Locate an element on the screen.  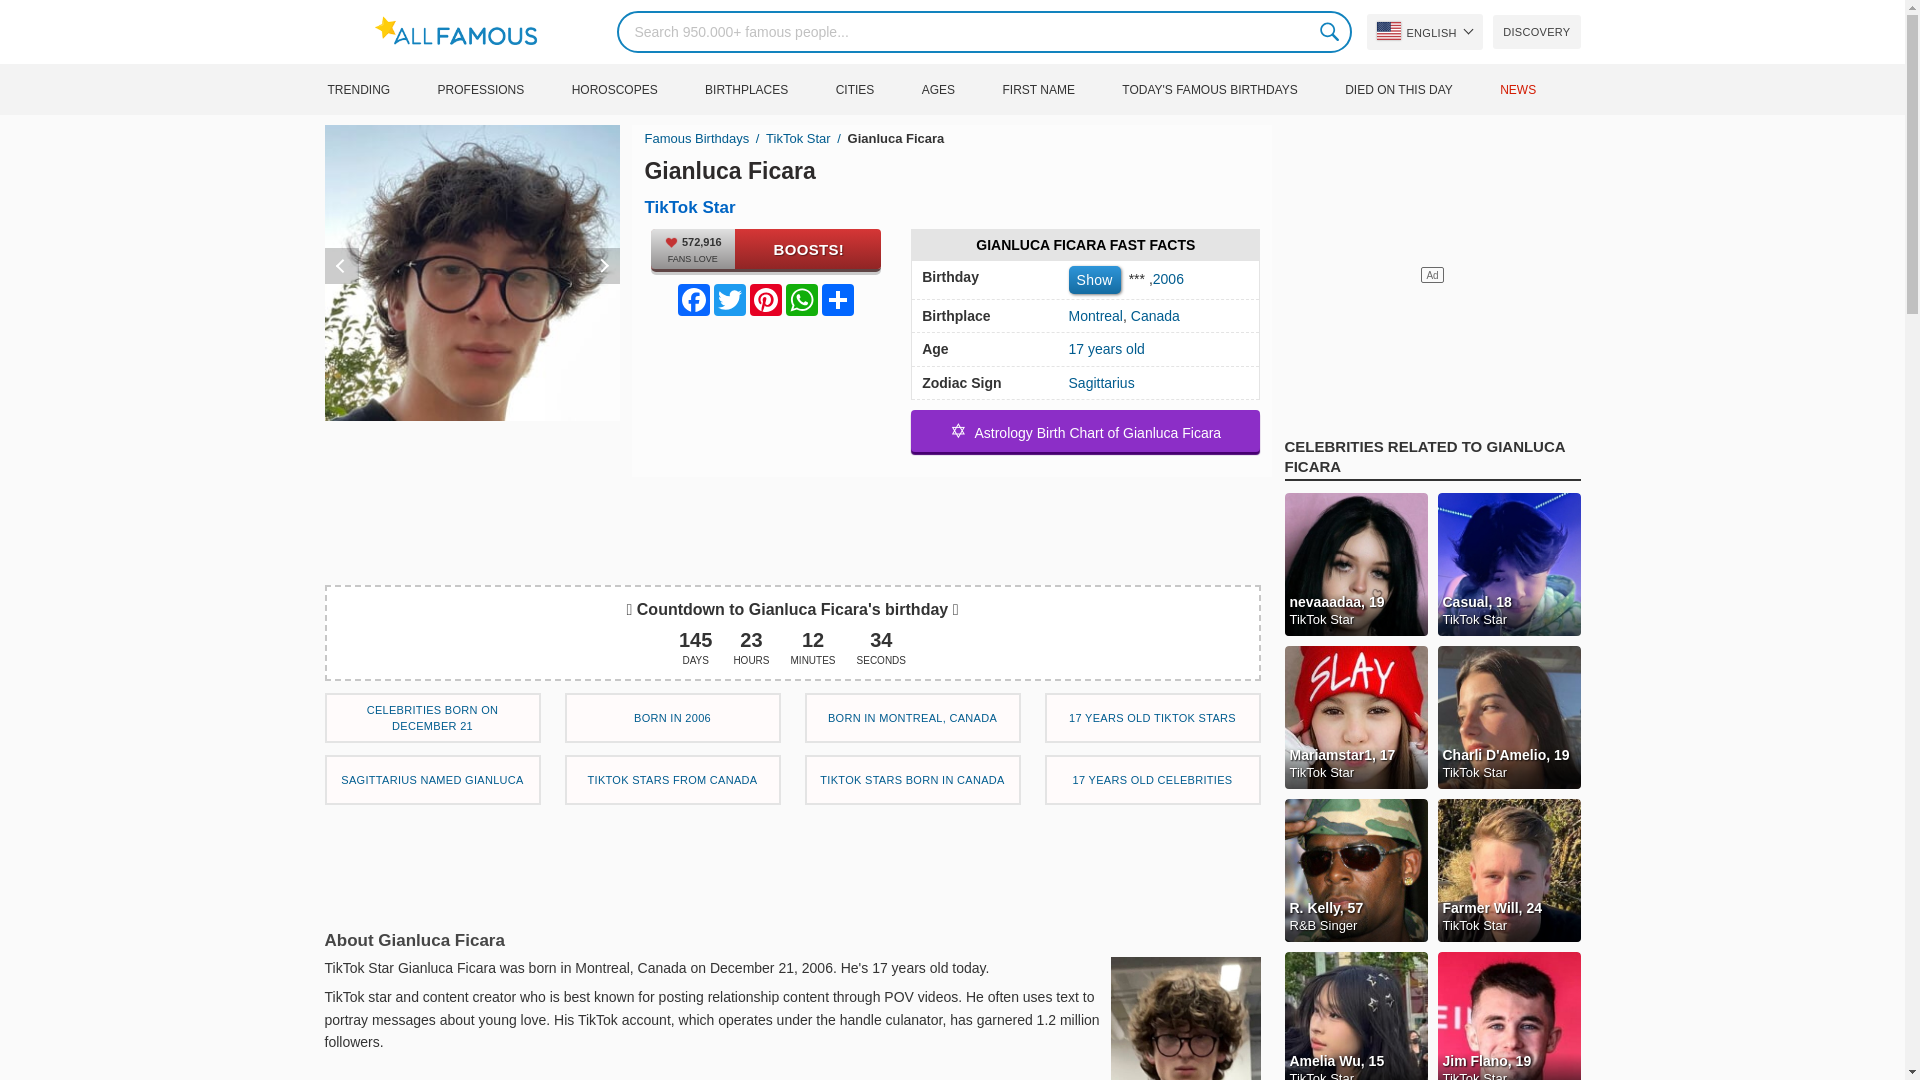
FIRST NAME is located at coordinates (1058, 89).